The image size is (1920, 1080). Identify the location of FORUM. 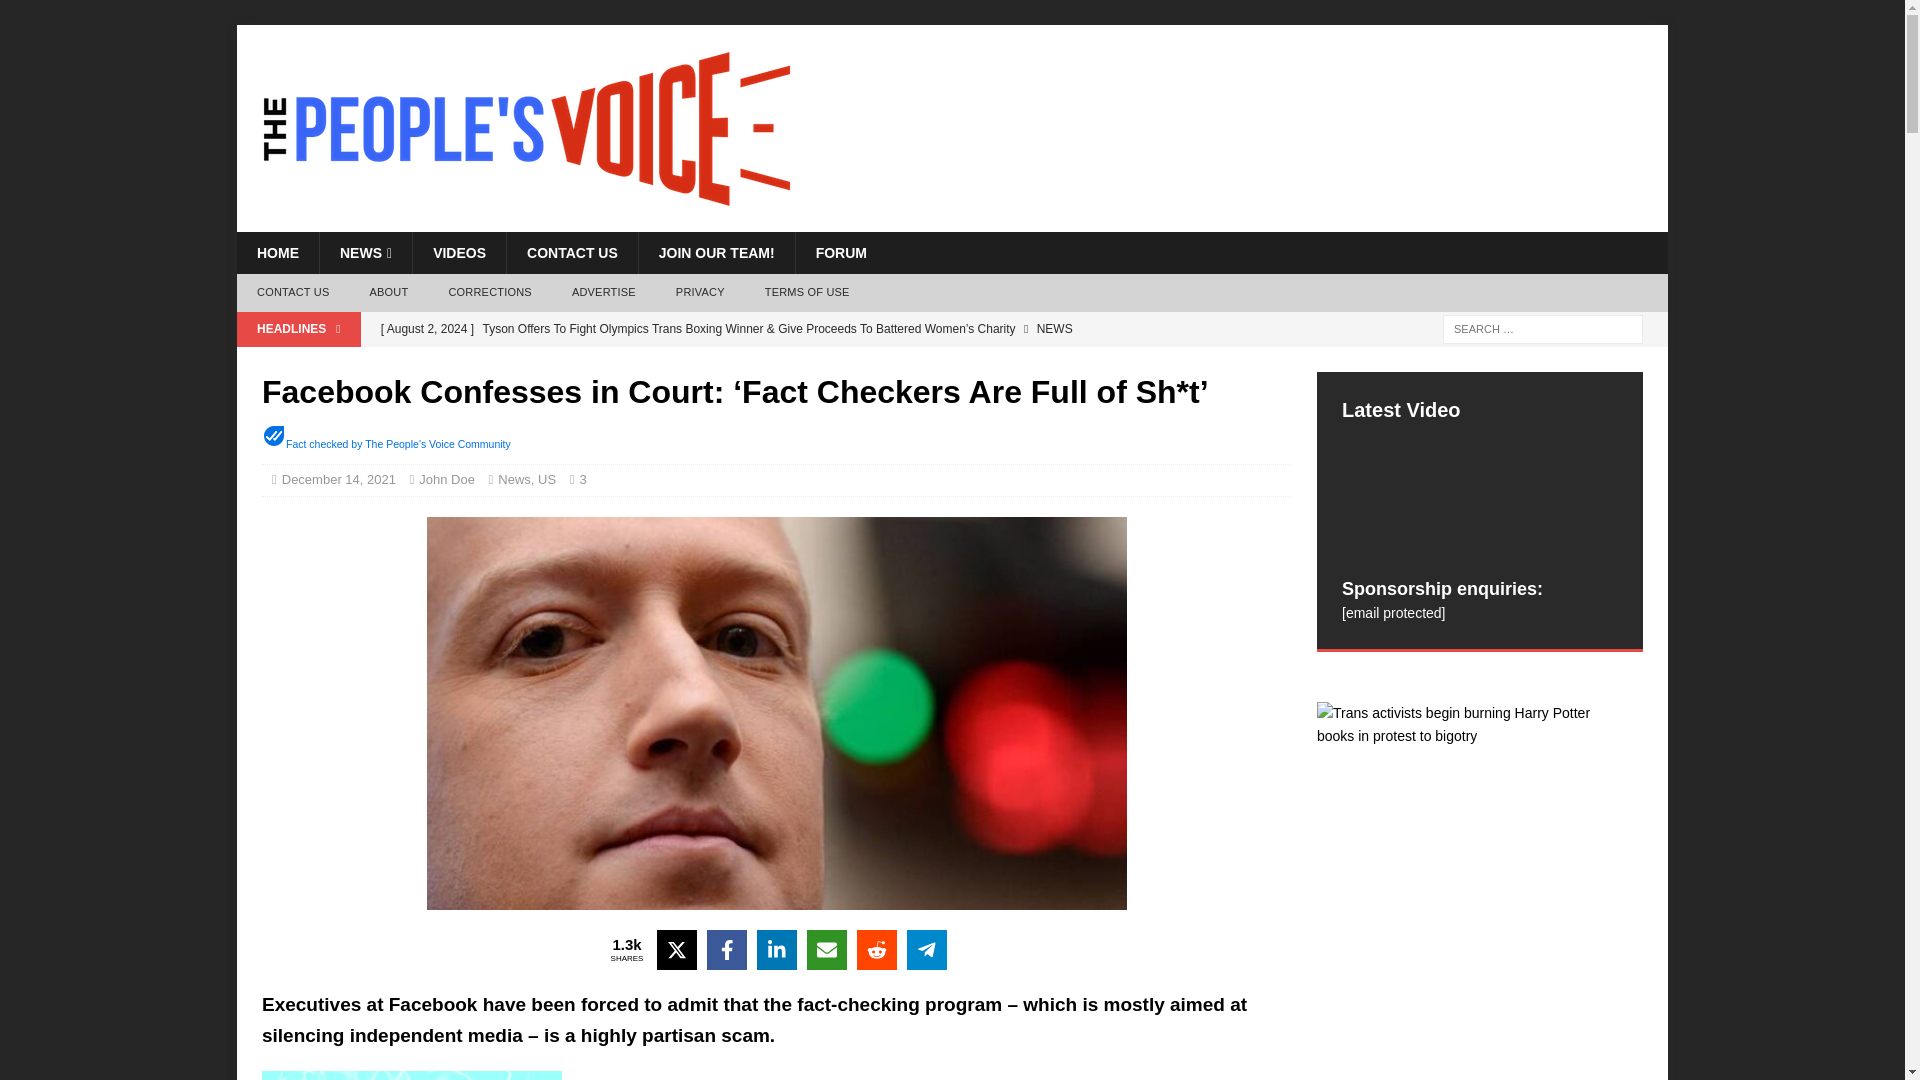
(840, 253).